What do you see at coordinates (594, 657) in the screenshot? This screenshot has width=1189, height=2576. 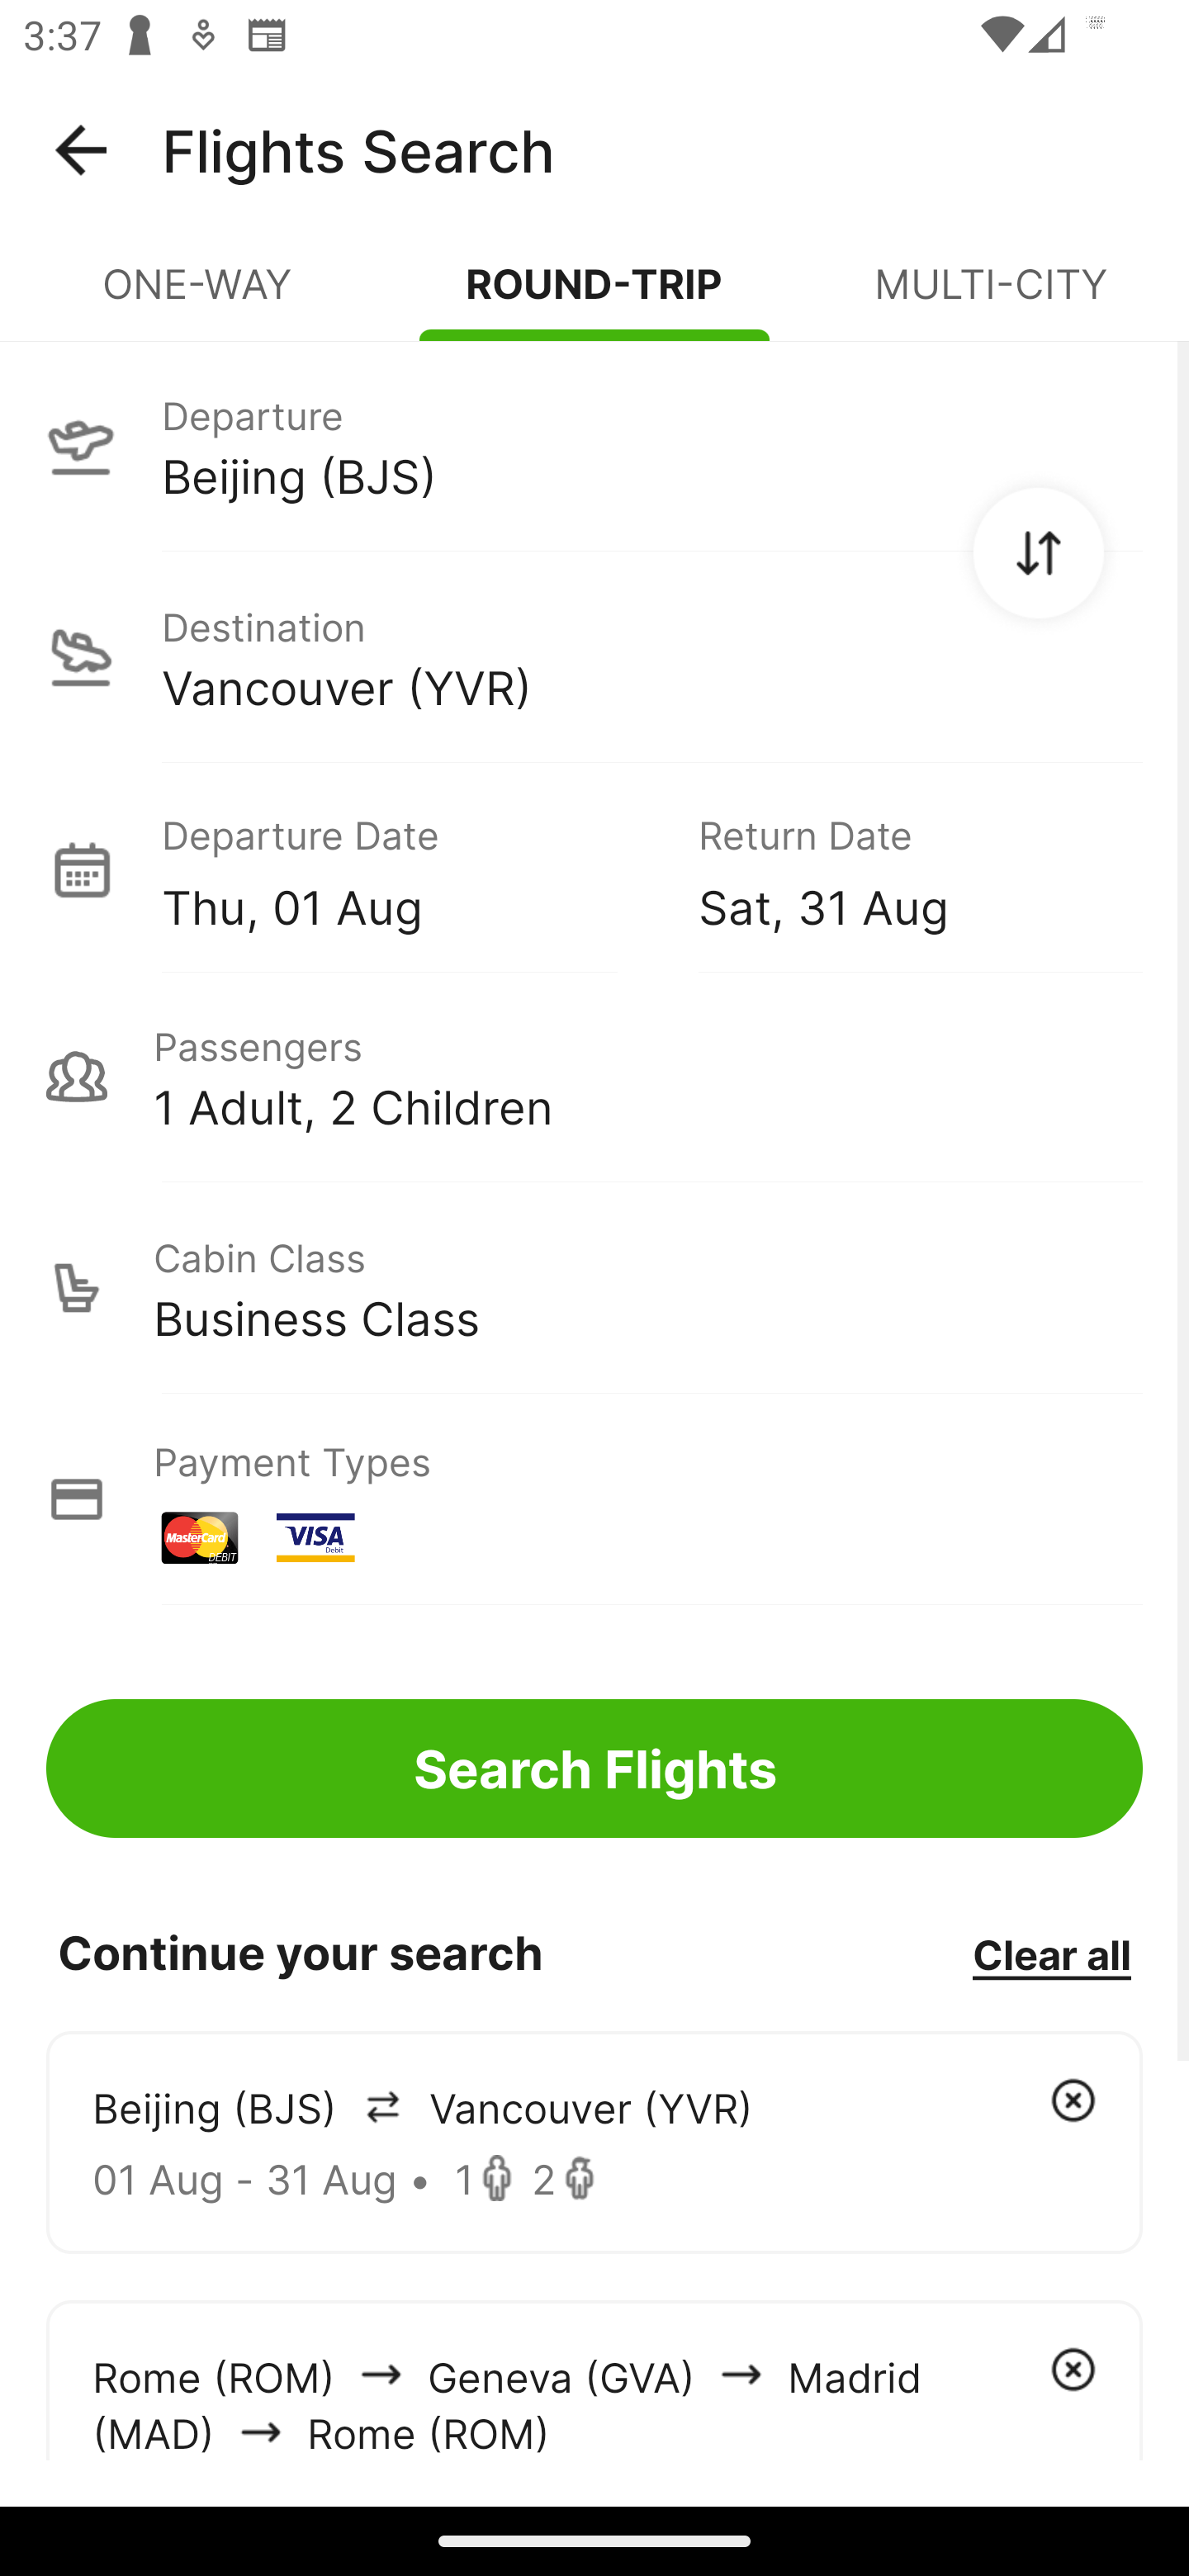 I see `Destination Vancouver (YVR)` at bounding box center [594, 657].